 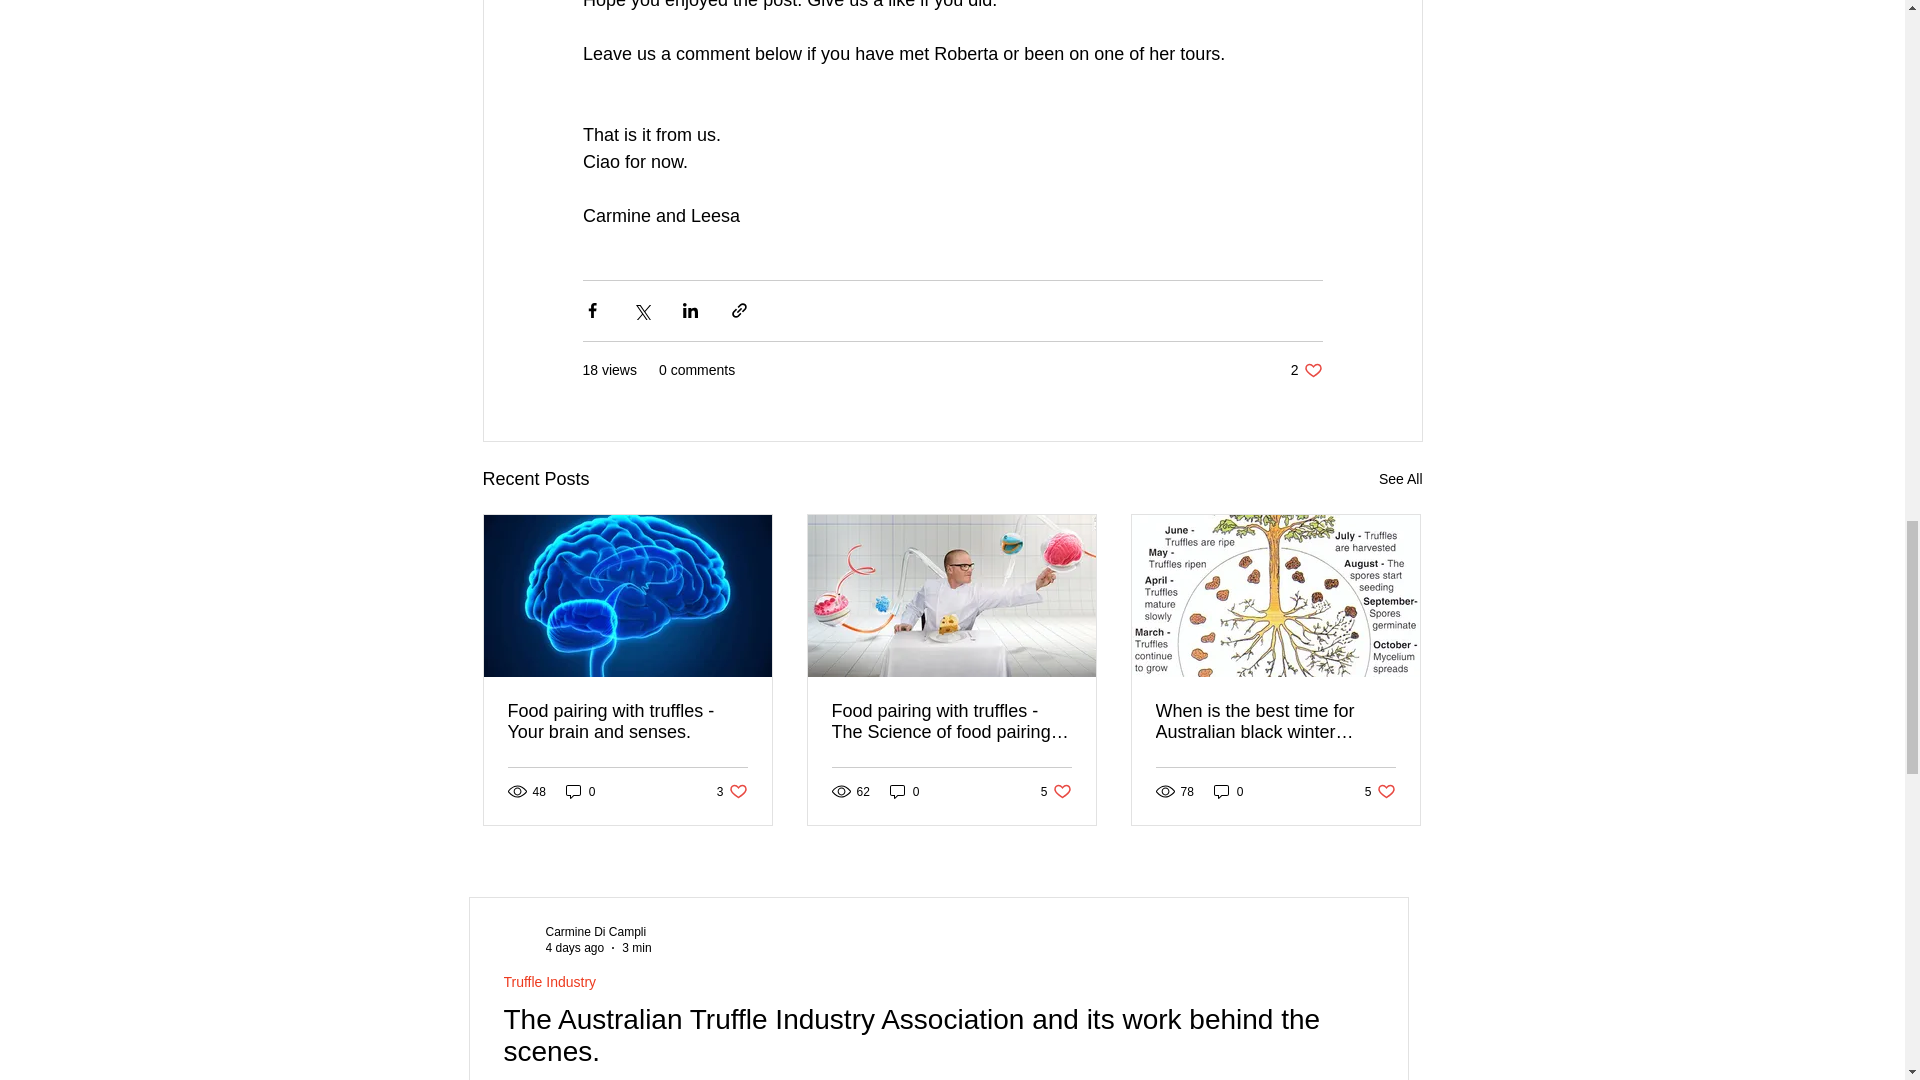 What do you see at coordinates (596, 931) in the screenshot?
I see `Carmine Di Campli` at bounding box center [596, 931].